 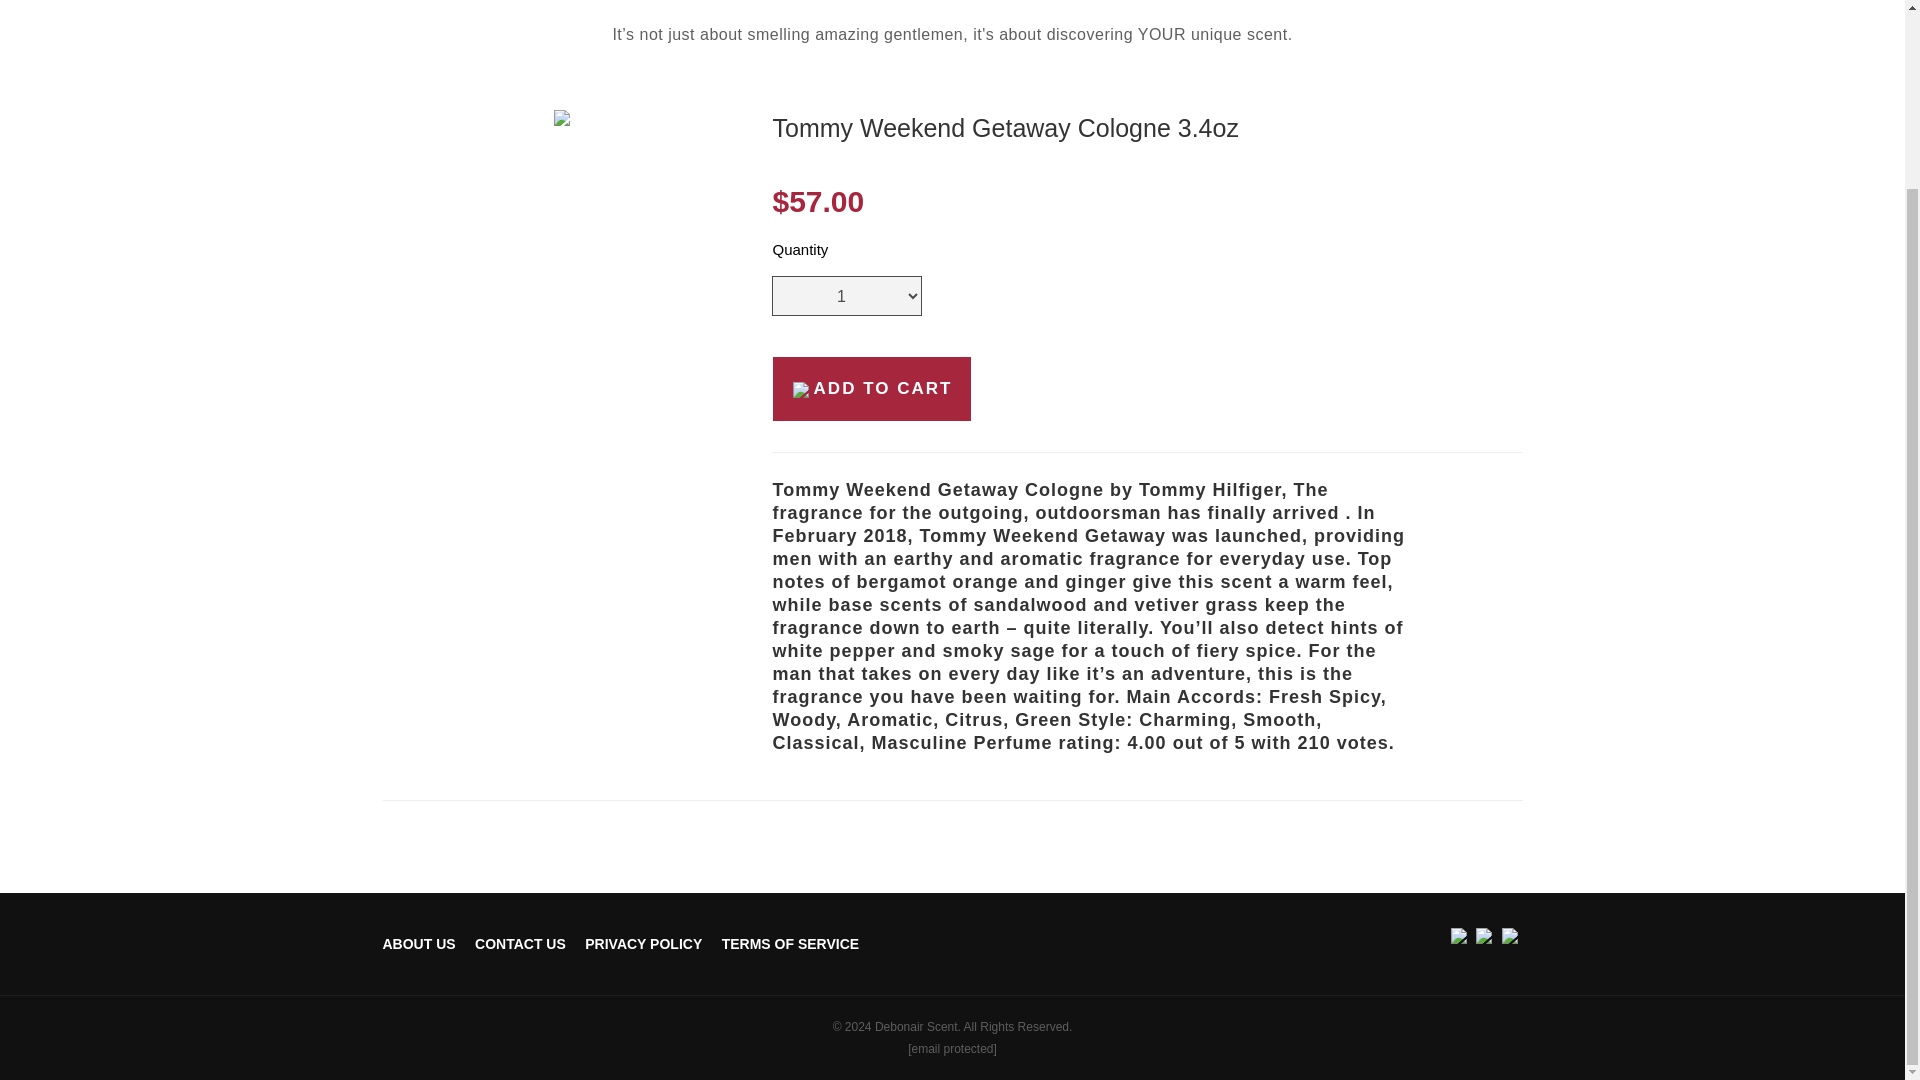 What do you see at coordinates (644, 944) in the screenshot?
I see `PRIVACY POLICY` at bounding box center [644, 944].